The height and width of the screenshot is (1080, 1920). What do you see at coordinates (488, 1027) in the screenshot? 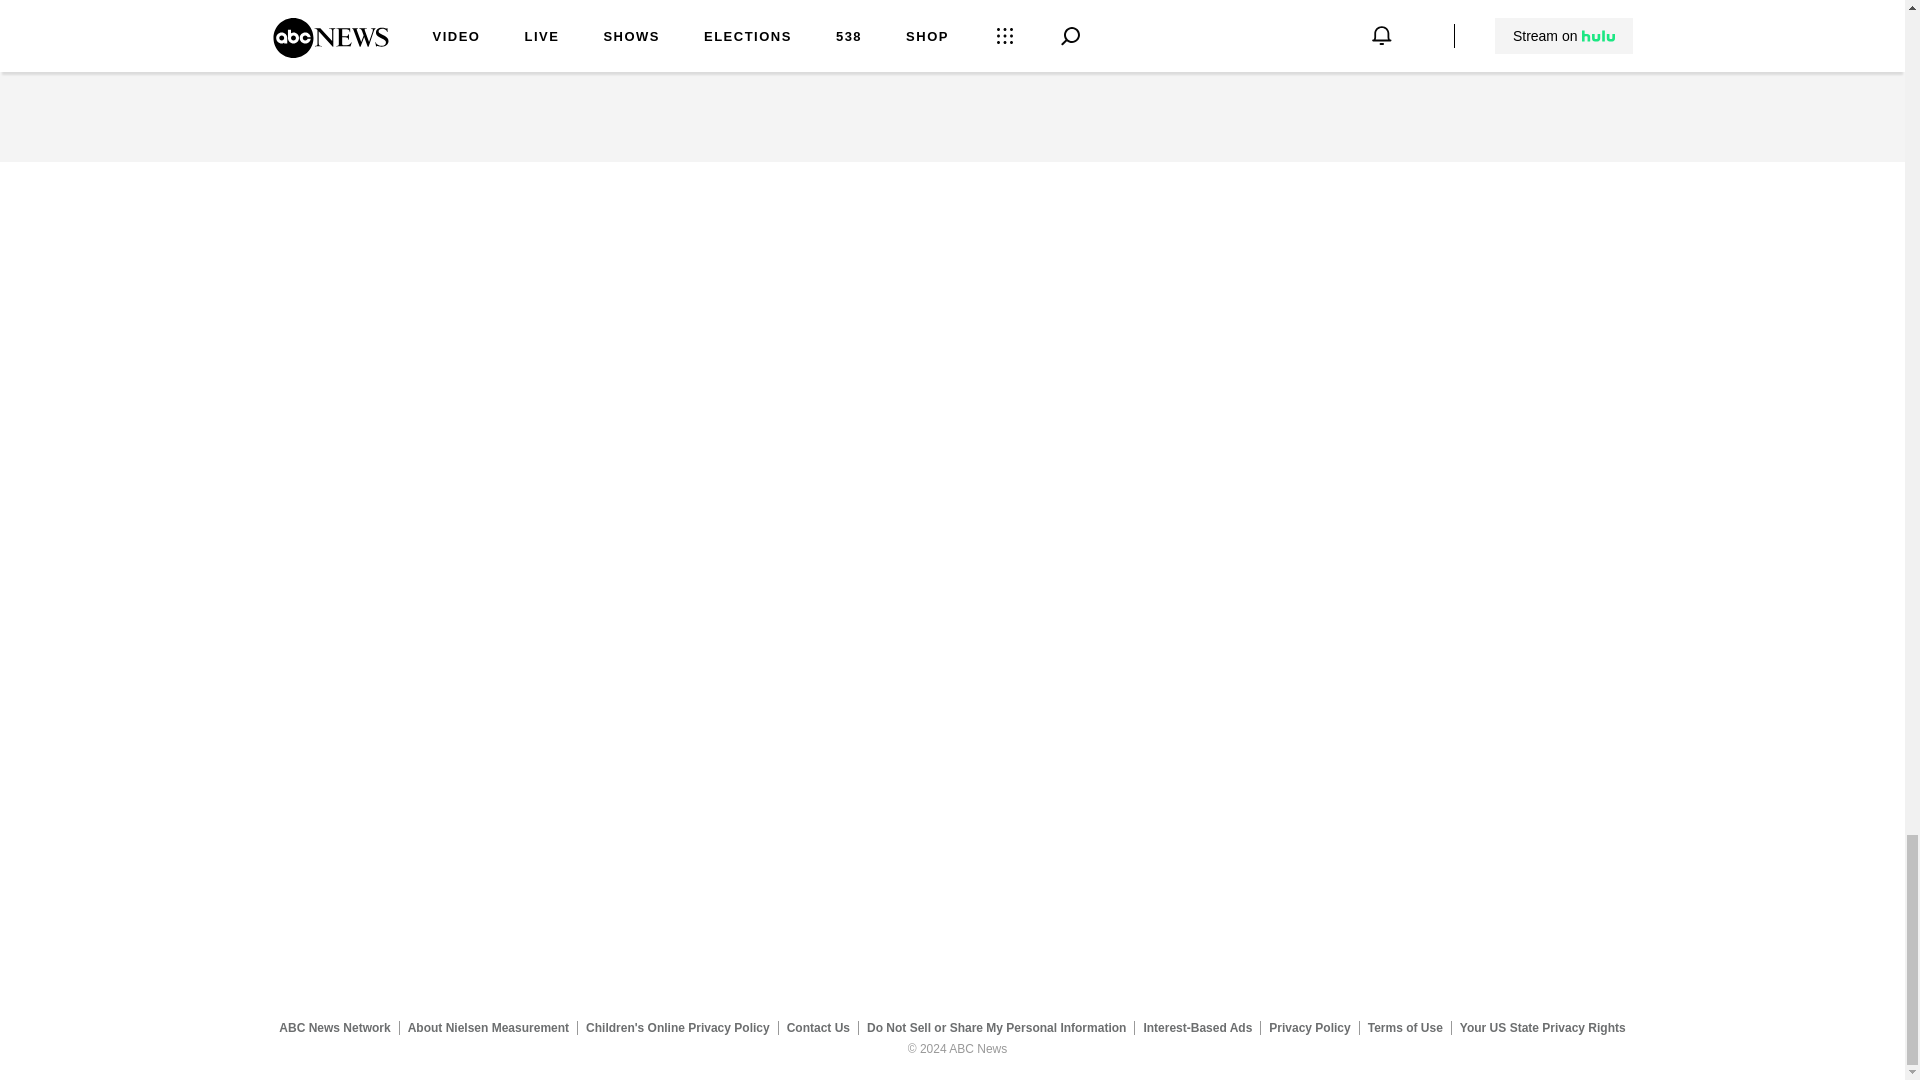
I see `About Nielsen Measurement` at bounding box center [488, 1027].